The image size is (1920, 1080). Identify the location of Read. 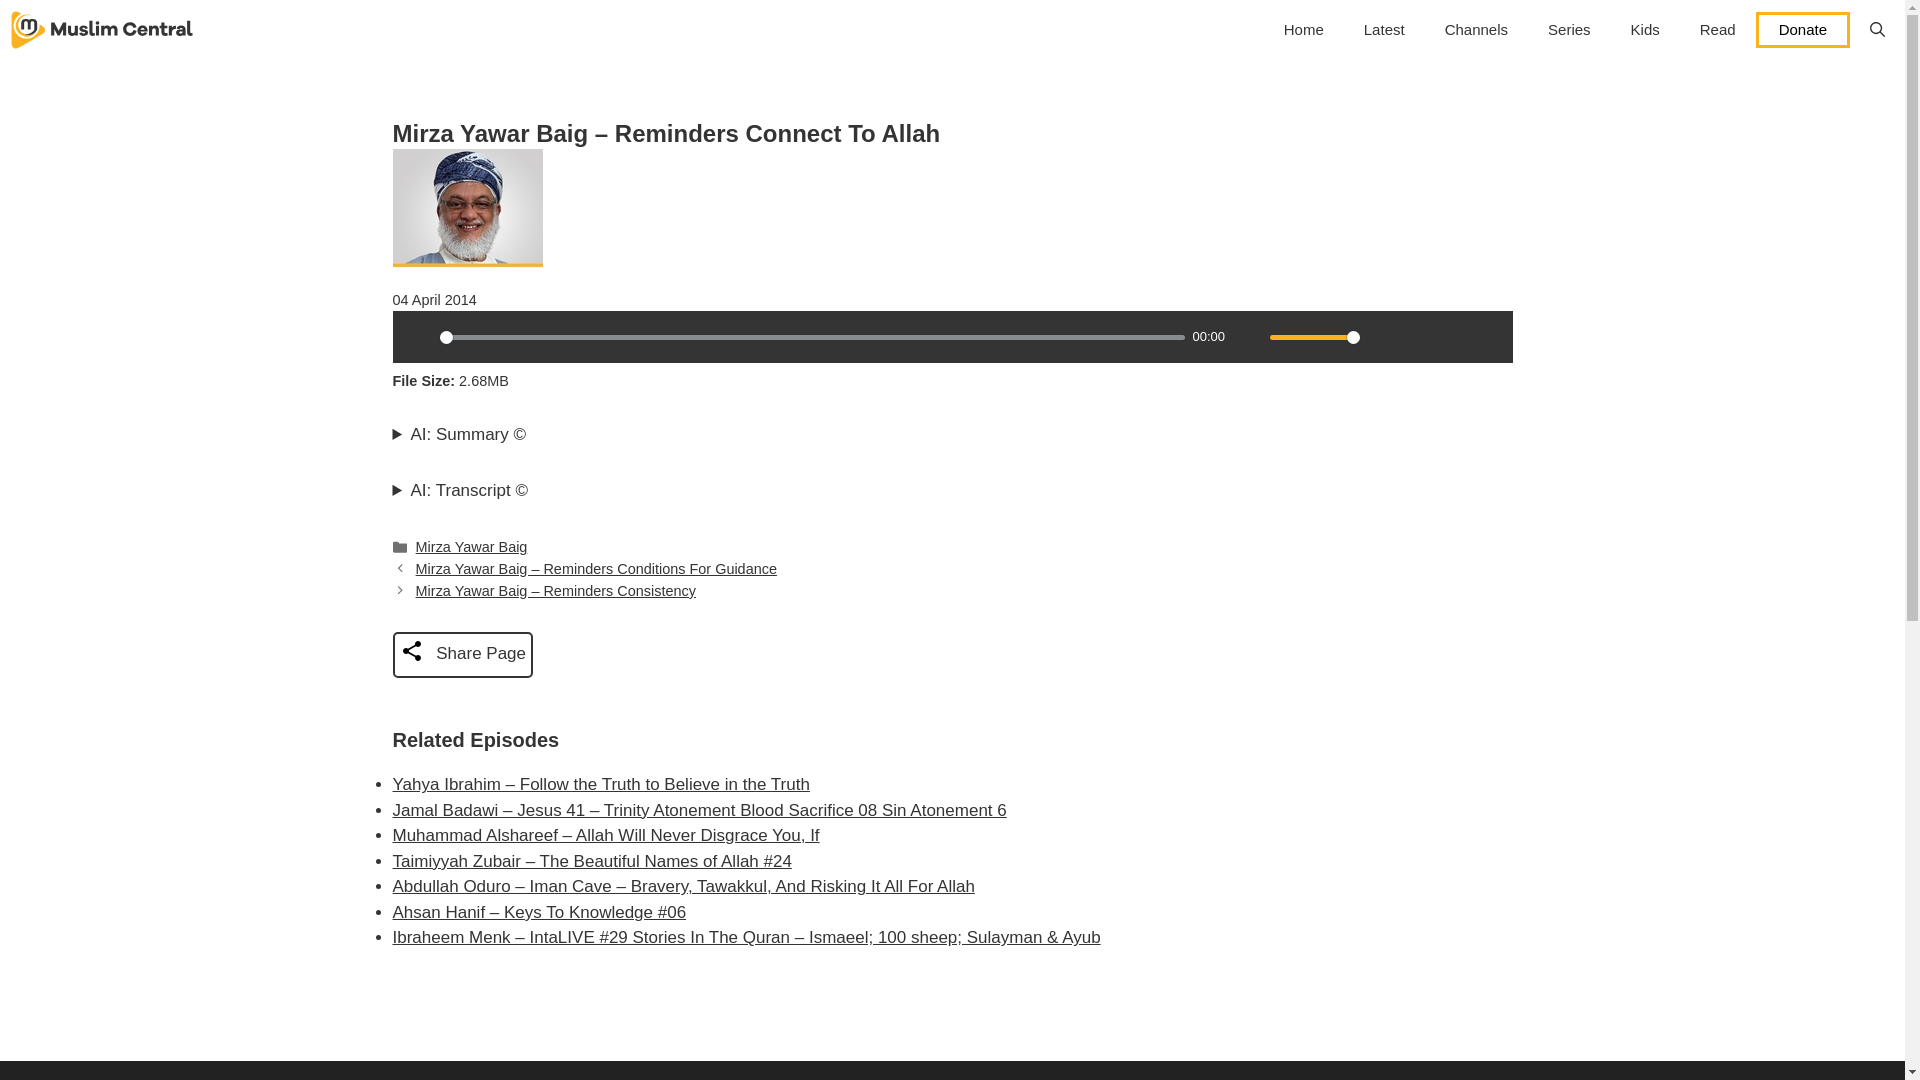
(1718, 30).